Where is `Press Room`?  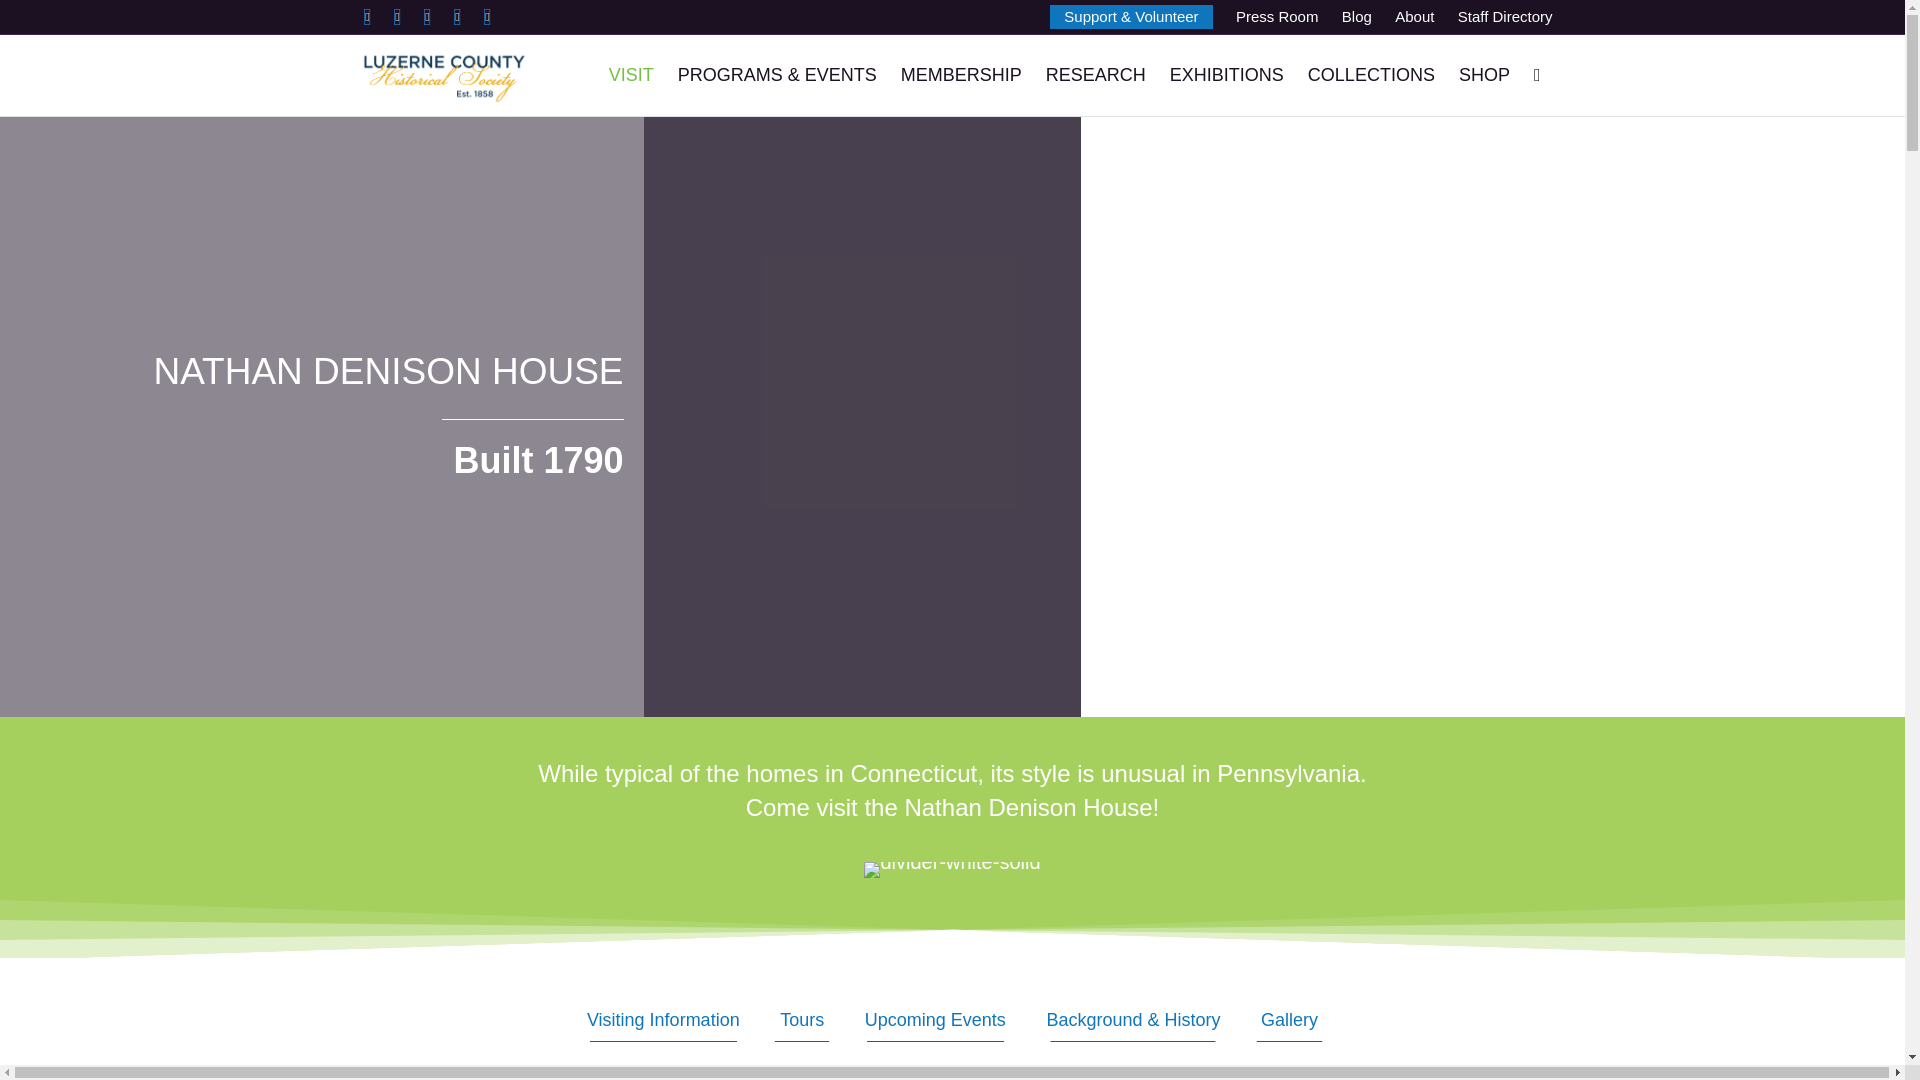
Press Room is located at coordinates (1277, 16).